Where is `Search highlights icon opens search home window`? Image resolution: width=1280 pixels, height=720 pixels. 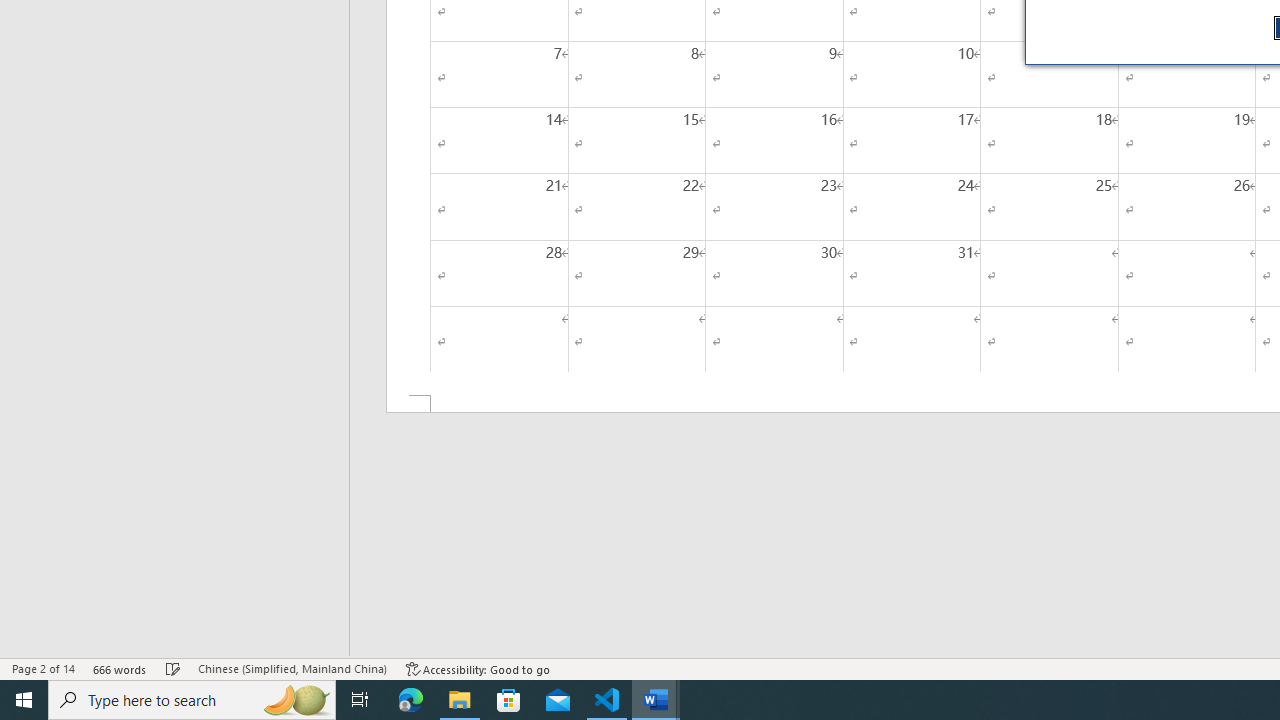
Search highlights icon opens search home window is located at coordinates (296, 700).